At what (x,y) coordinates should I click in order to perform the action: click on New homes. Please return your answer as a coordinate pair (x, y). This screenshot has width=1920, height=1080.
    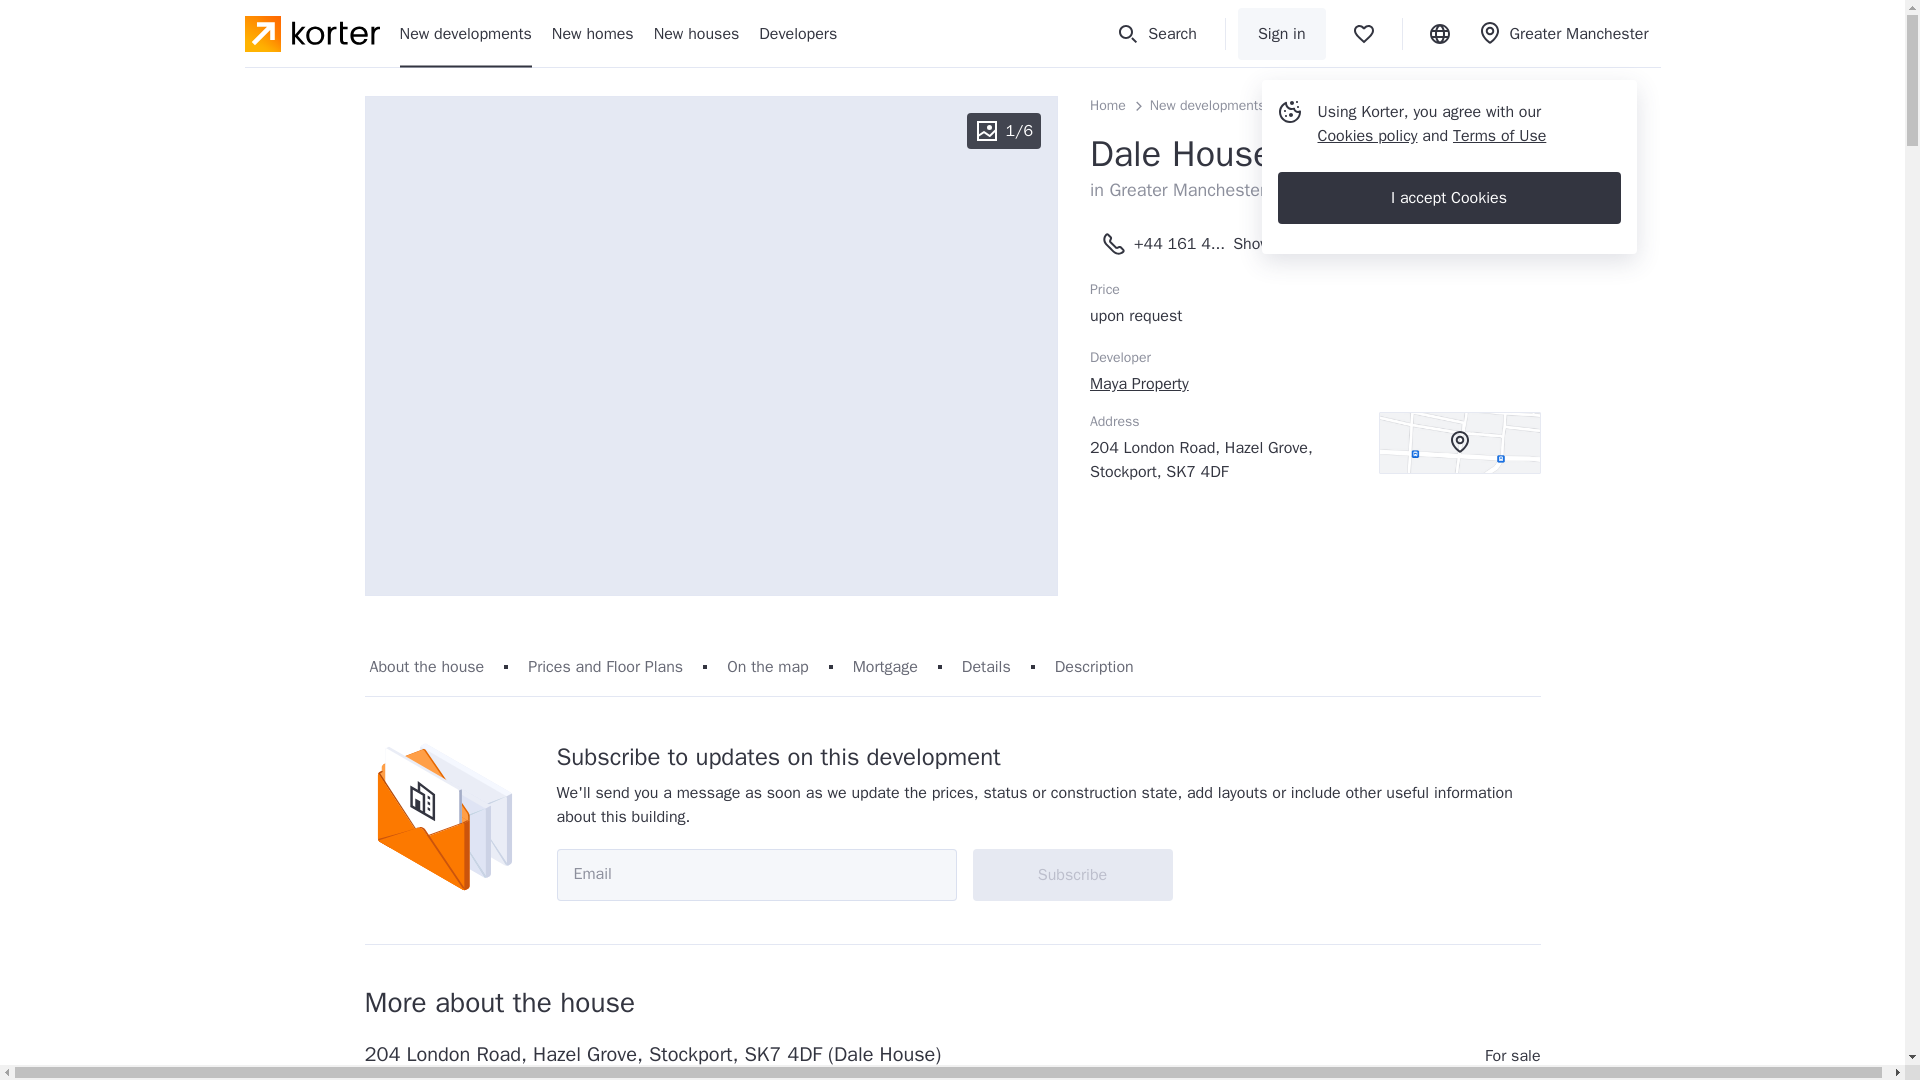
    Looking at the image, I should click on (592, 33).